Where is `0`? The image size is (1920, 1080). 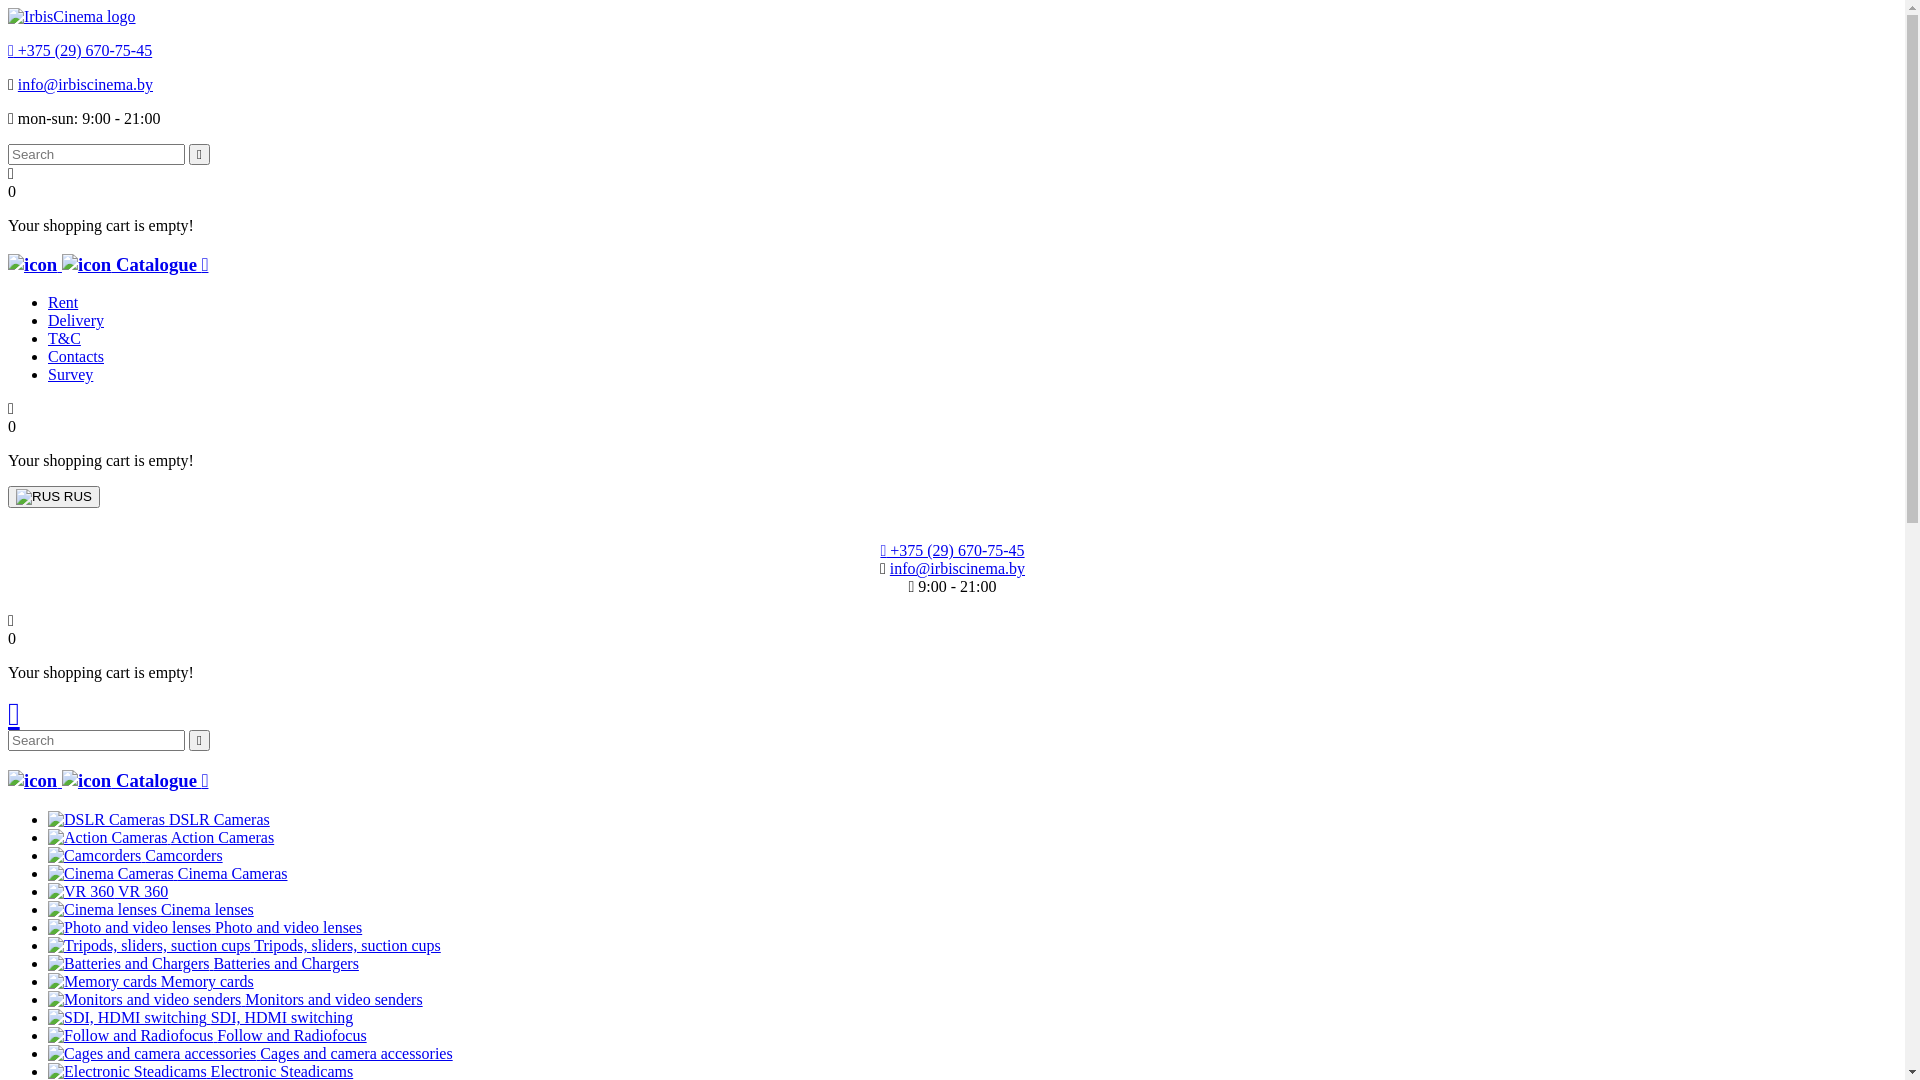
0 is located at coordinates (12, 418).